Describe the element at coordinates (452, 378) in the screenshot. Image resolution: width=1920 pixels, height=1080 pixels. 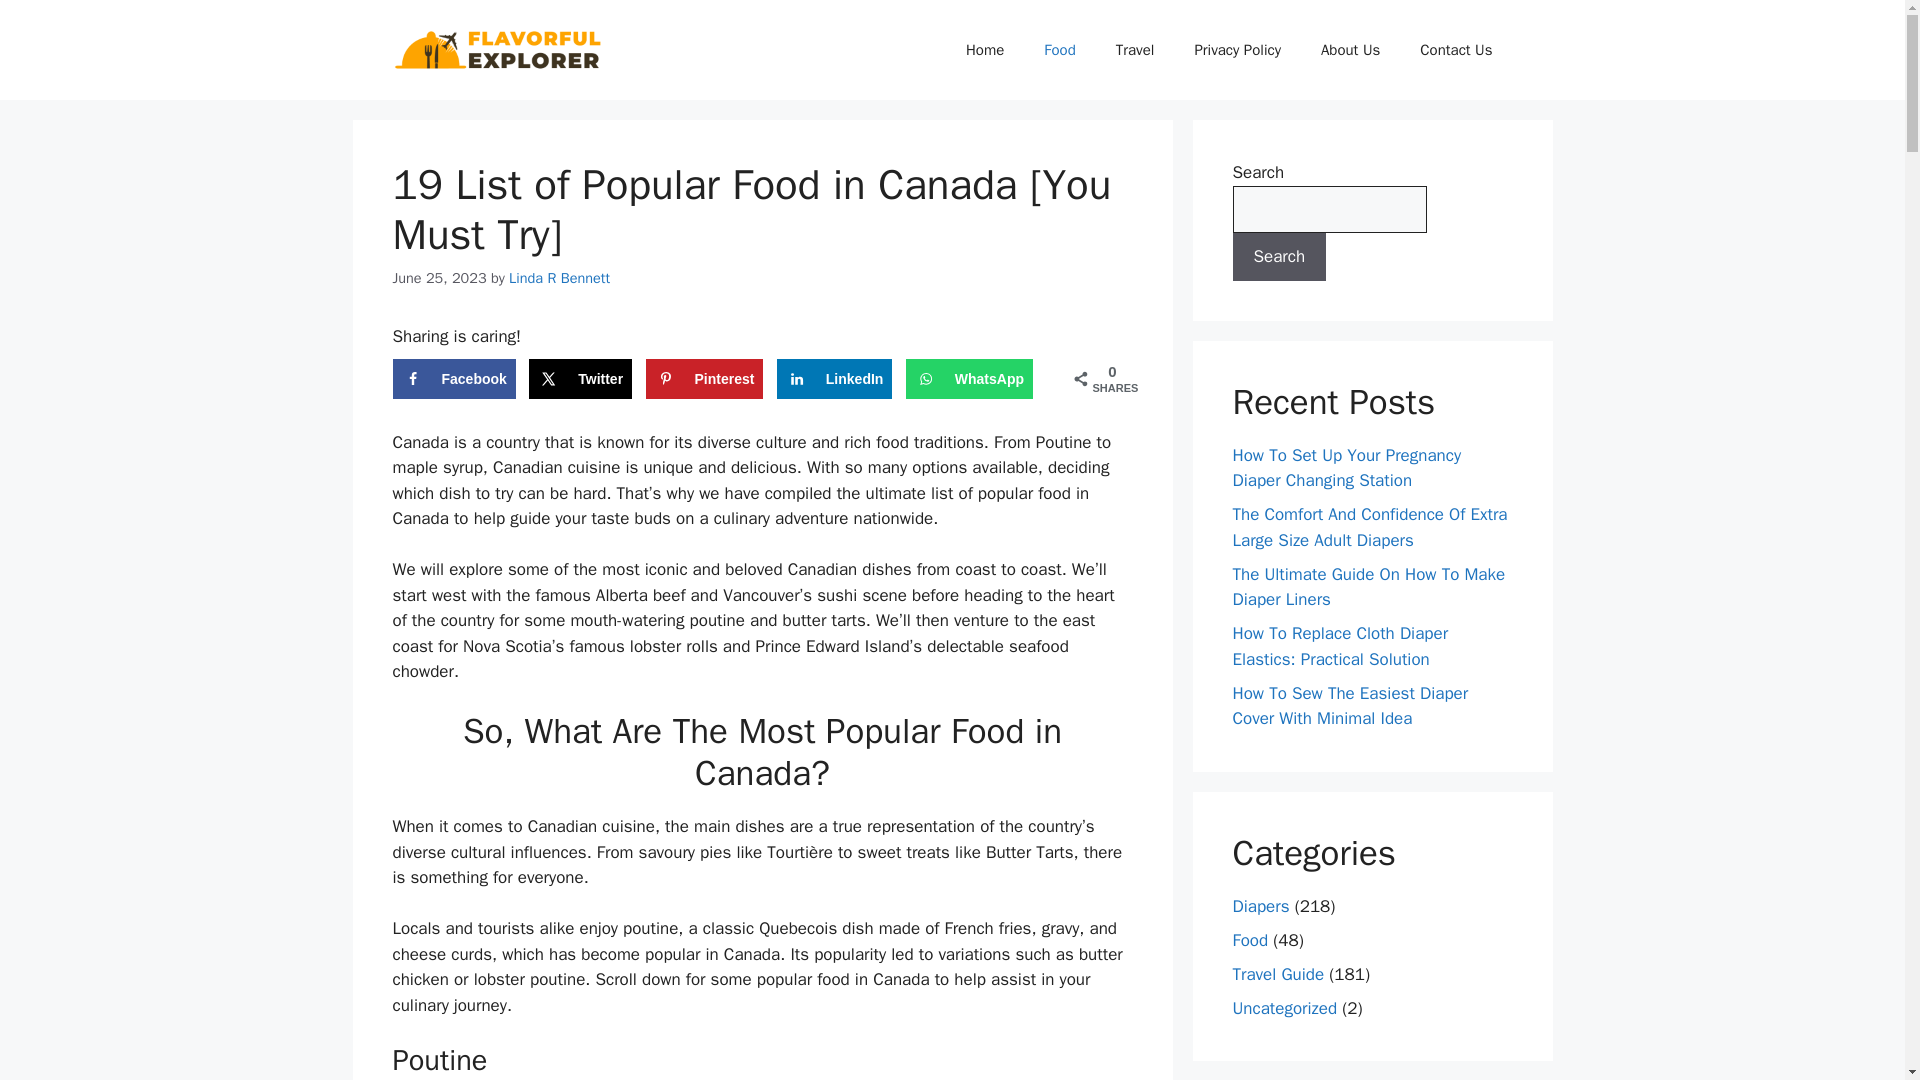
I see `Share on Facebook` at that location.